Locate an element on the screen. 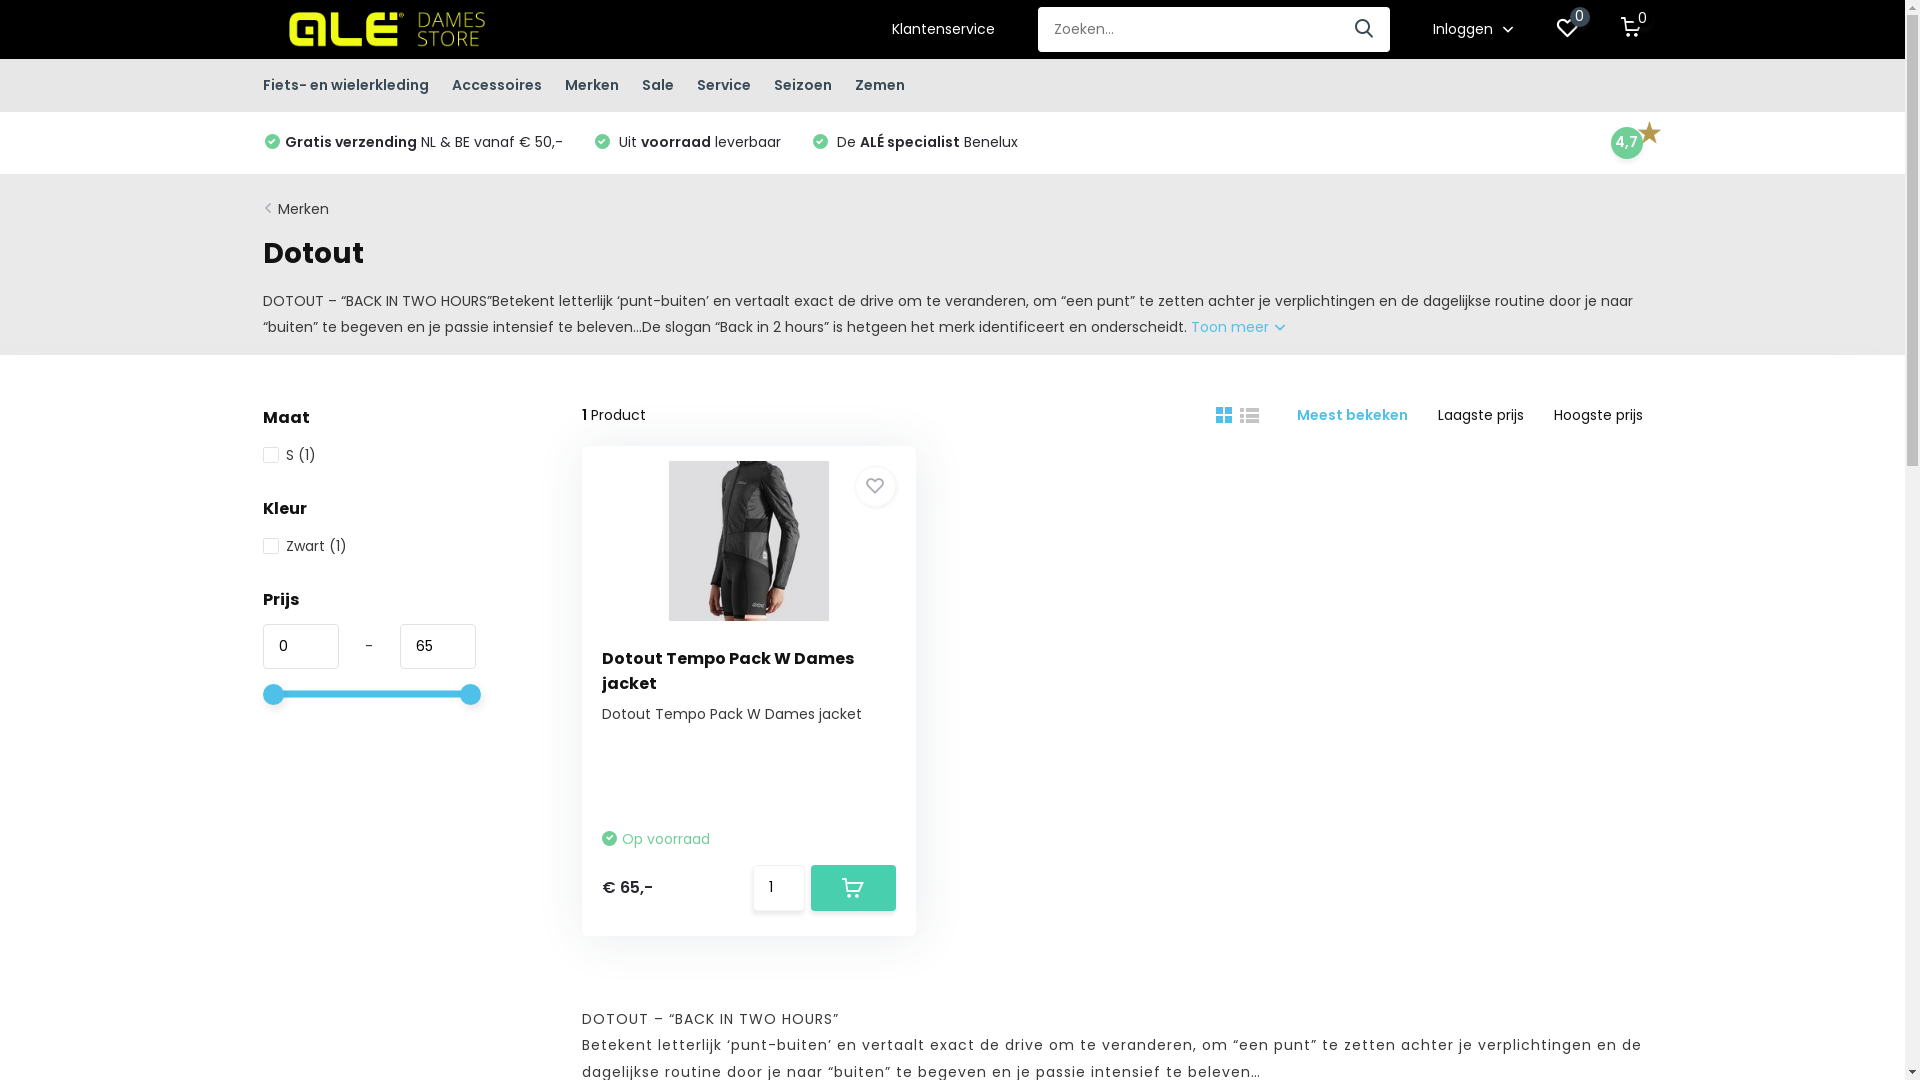  Toon meer is located at coordinates (1237, 327).